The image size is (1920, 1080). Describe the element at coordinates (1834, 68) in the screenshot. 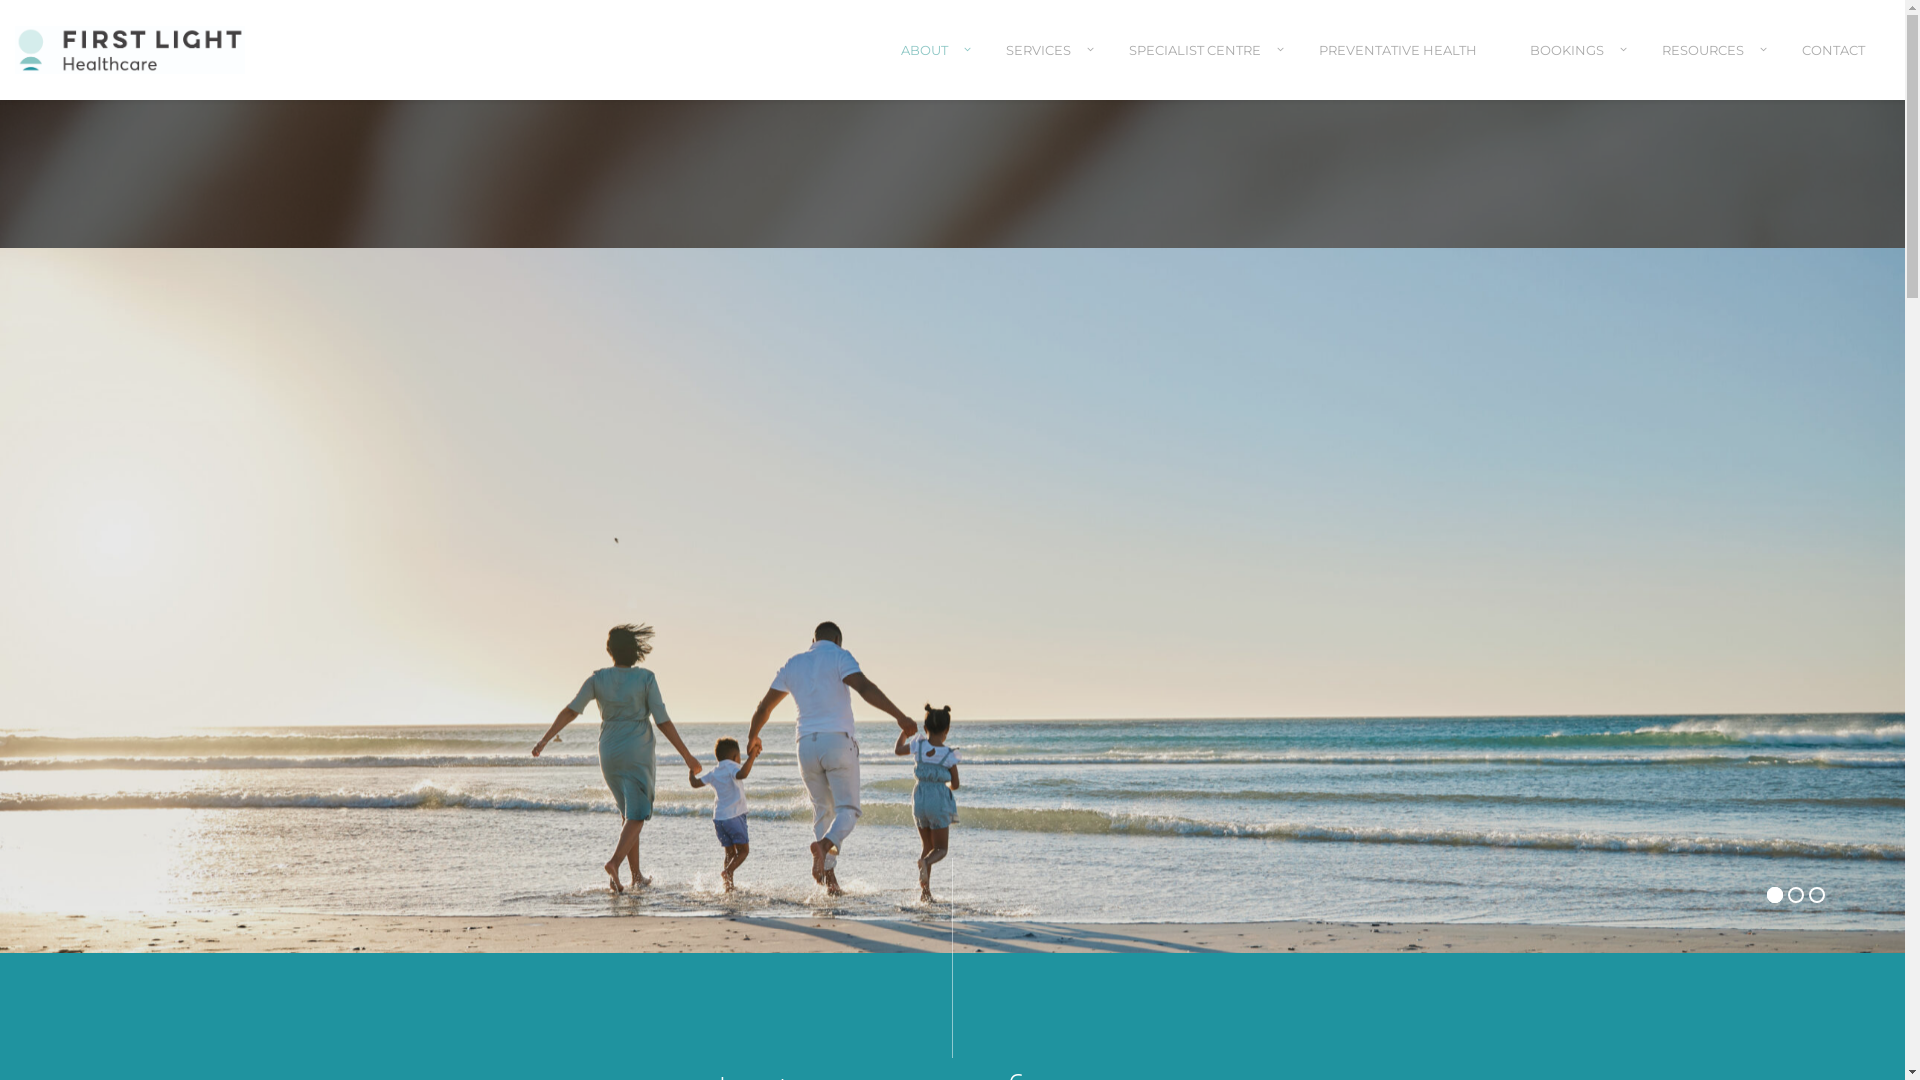

I see `CONTACT` at that location.